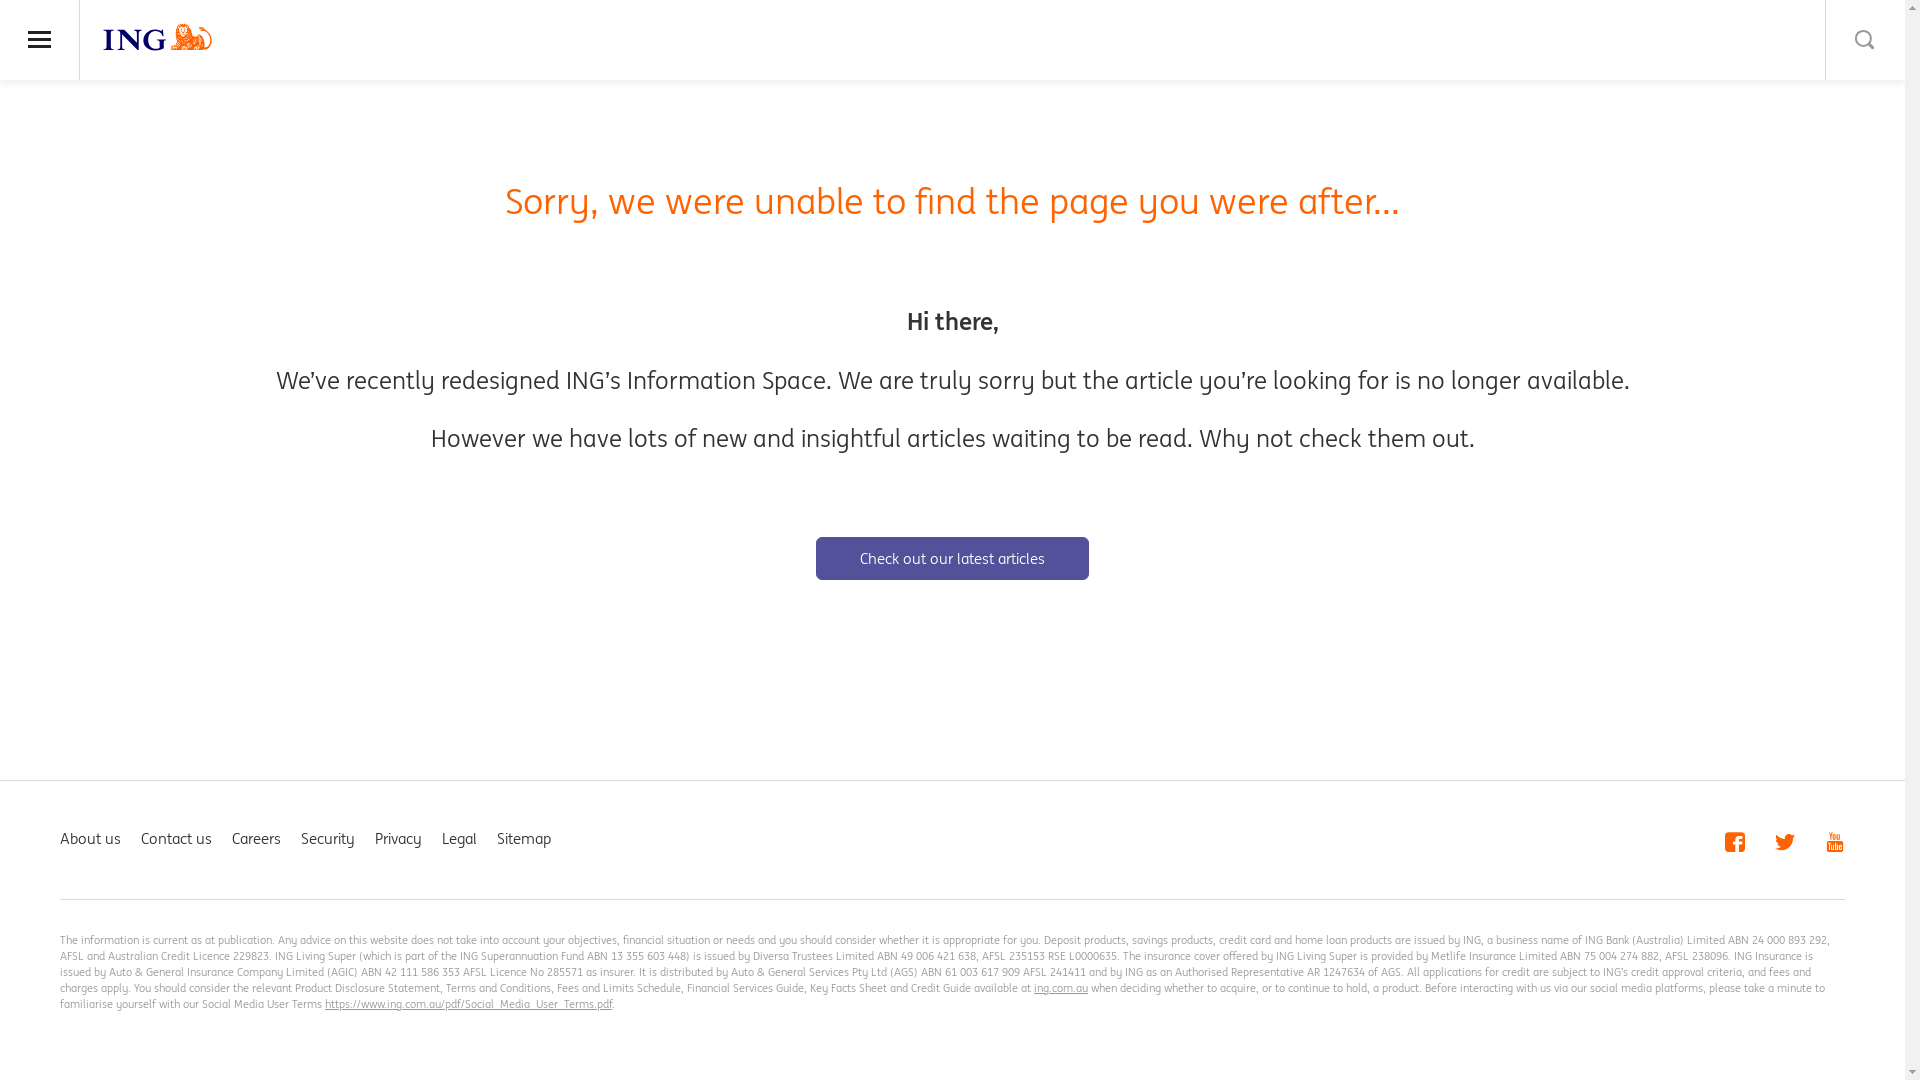  Describe the element at coordinates (256, 838) in the screenshot. I see `Careers` at that location.